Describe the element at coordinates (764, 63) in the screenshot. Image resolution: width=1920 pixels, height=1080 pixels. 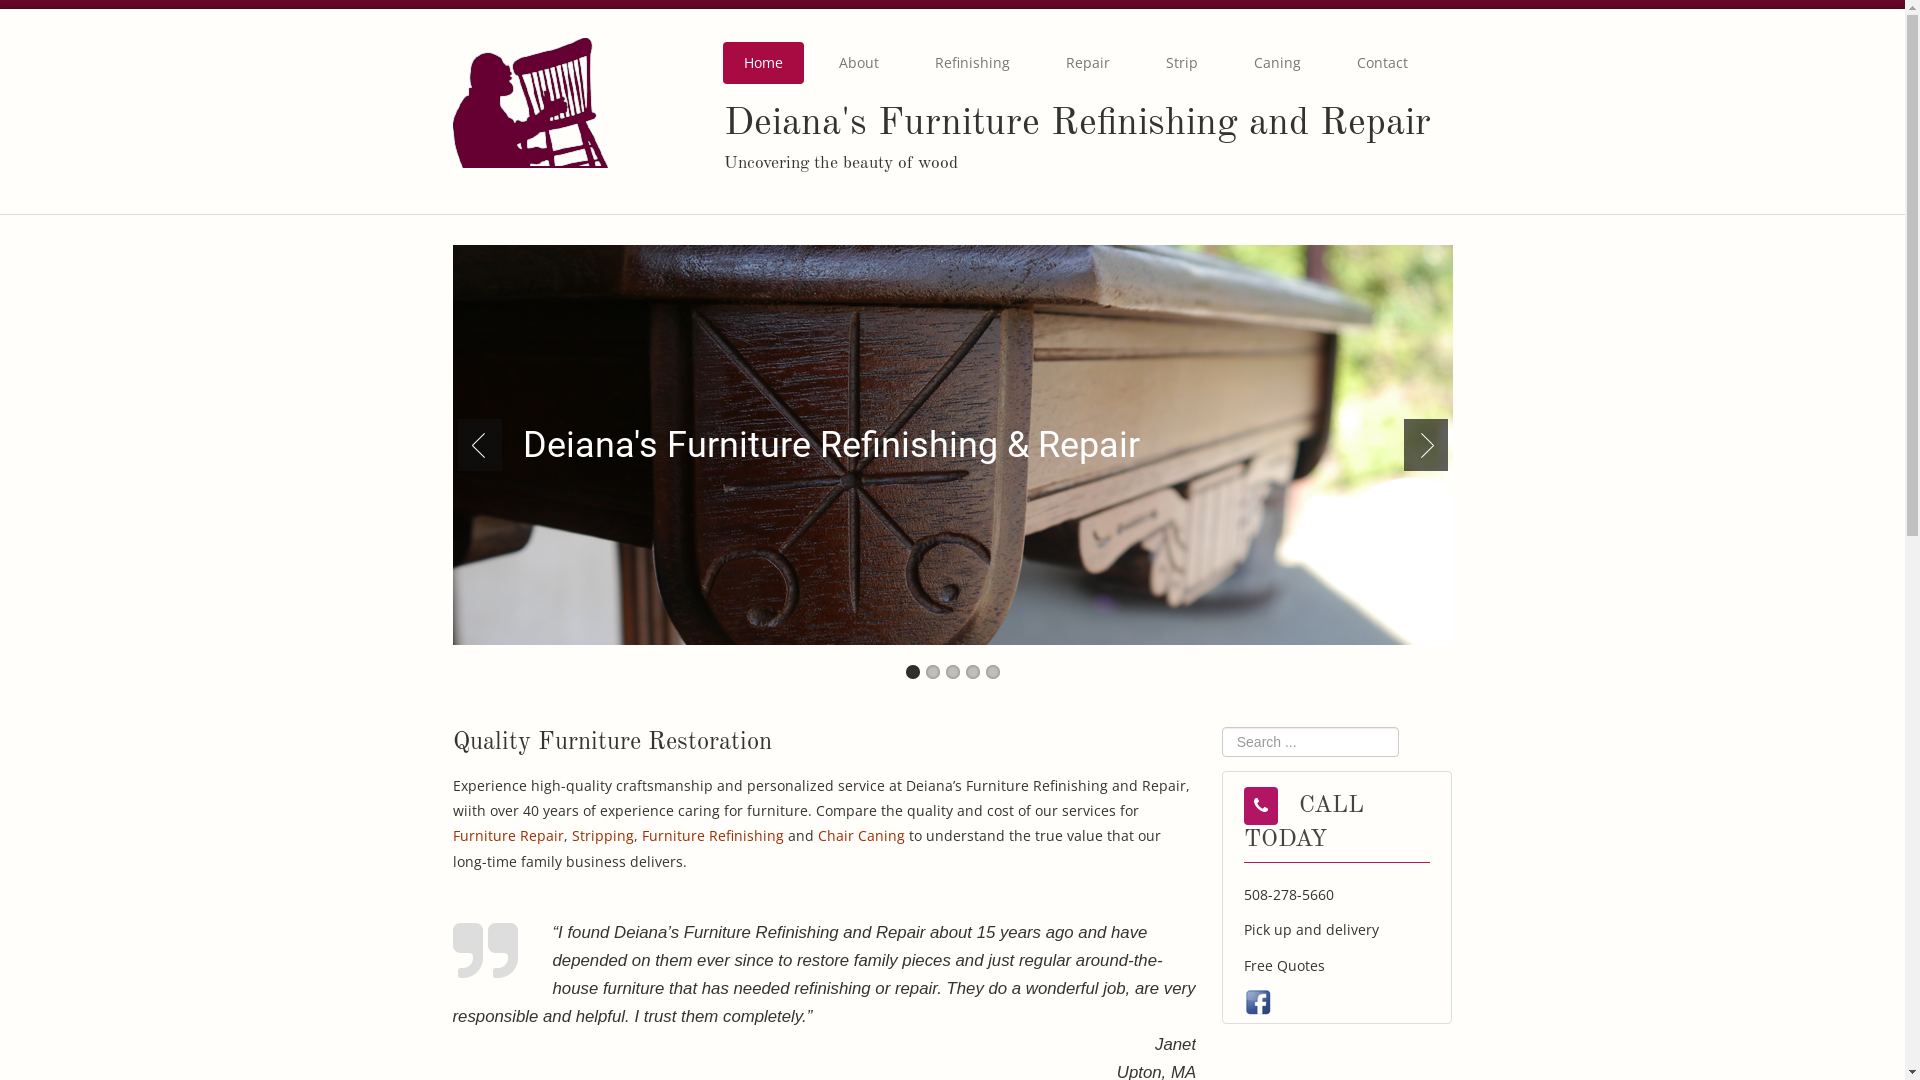
I see `Home` at that location.